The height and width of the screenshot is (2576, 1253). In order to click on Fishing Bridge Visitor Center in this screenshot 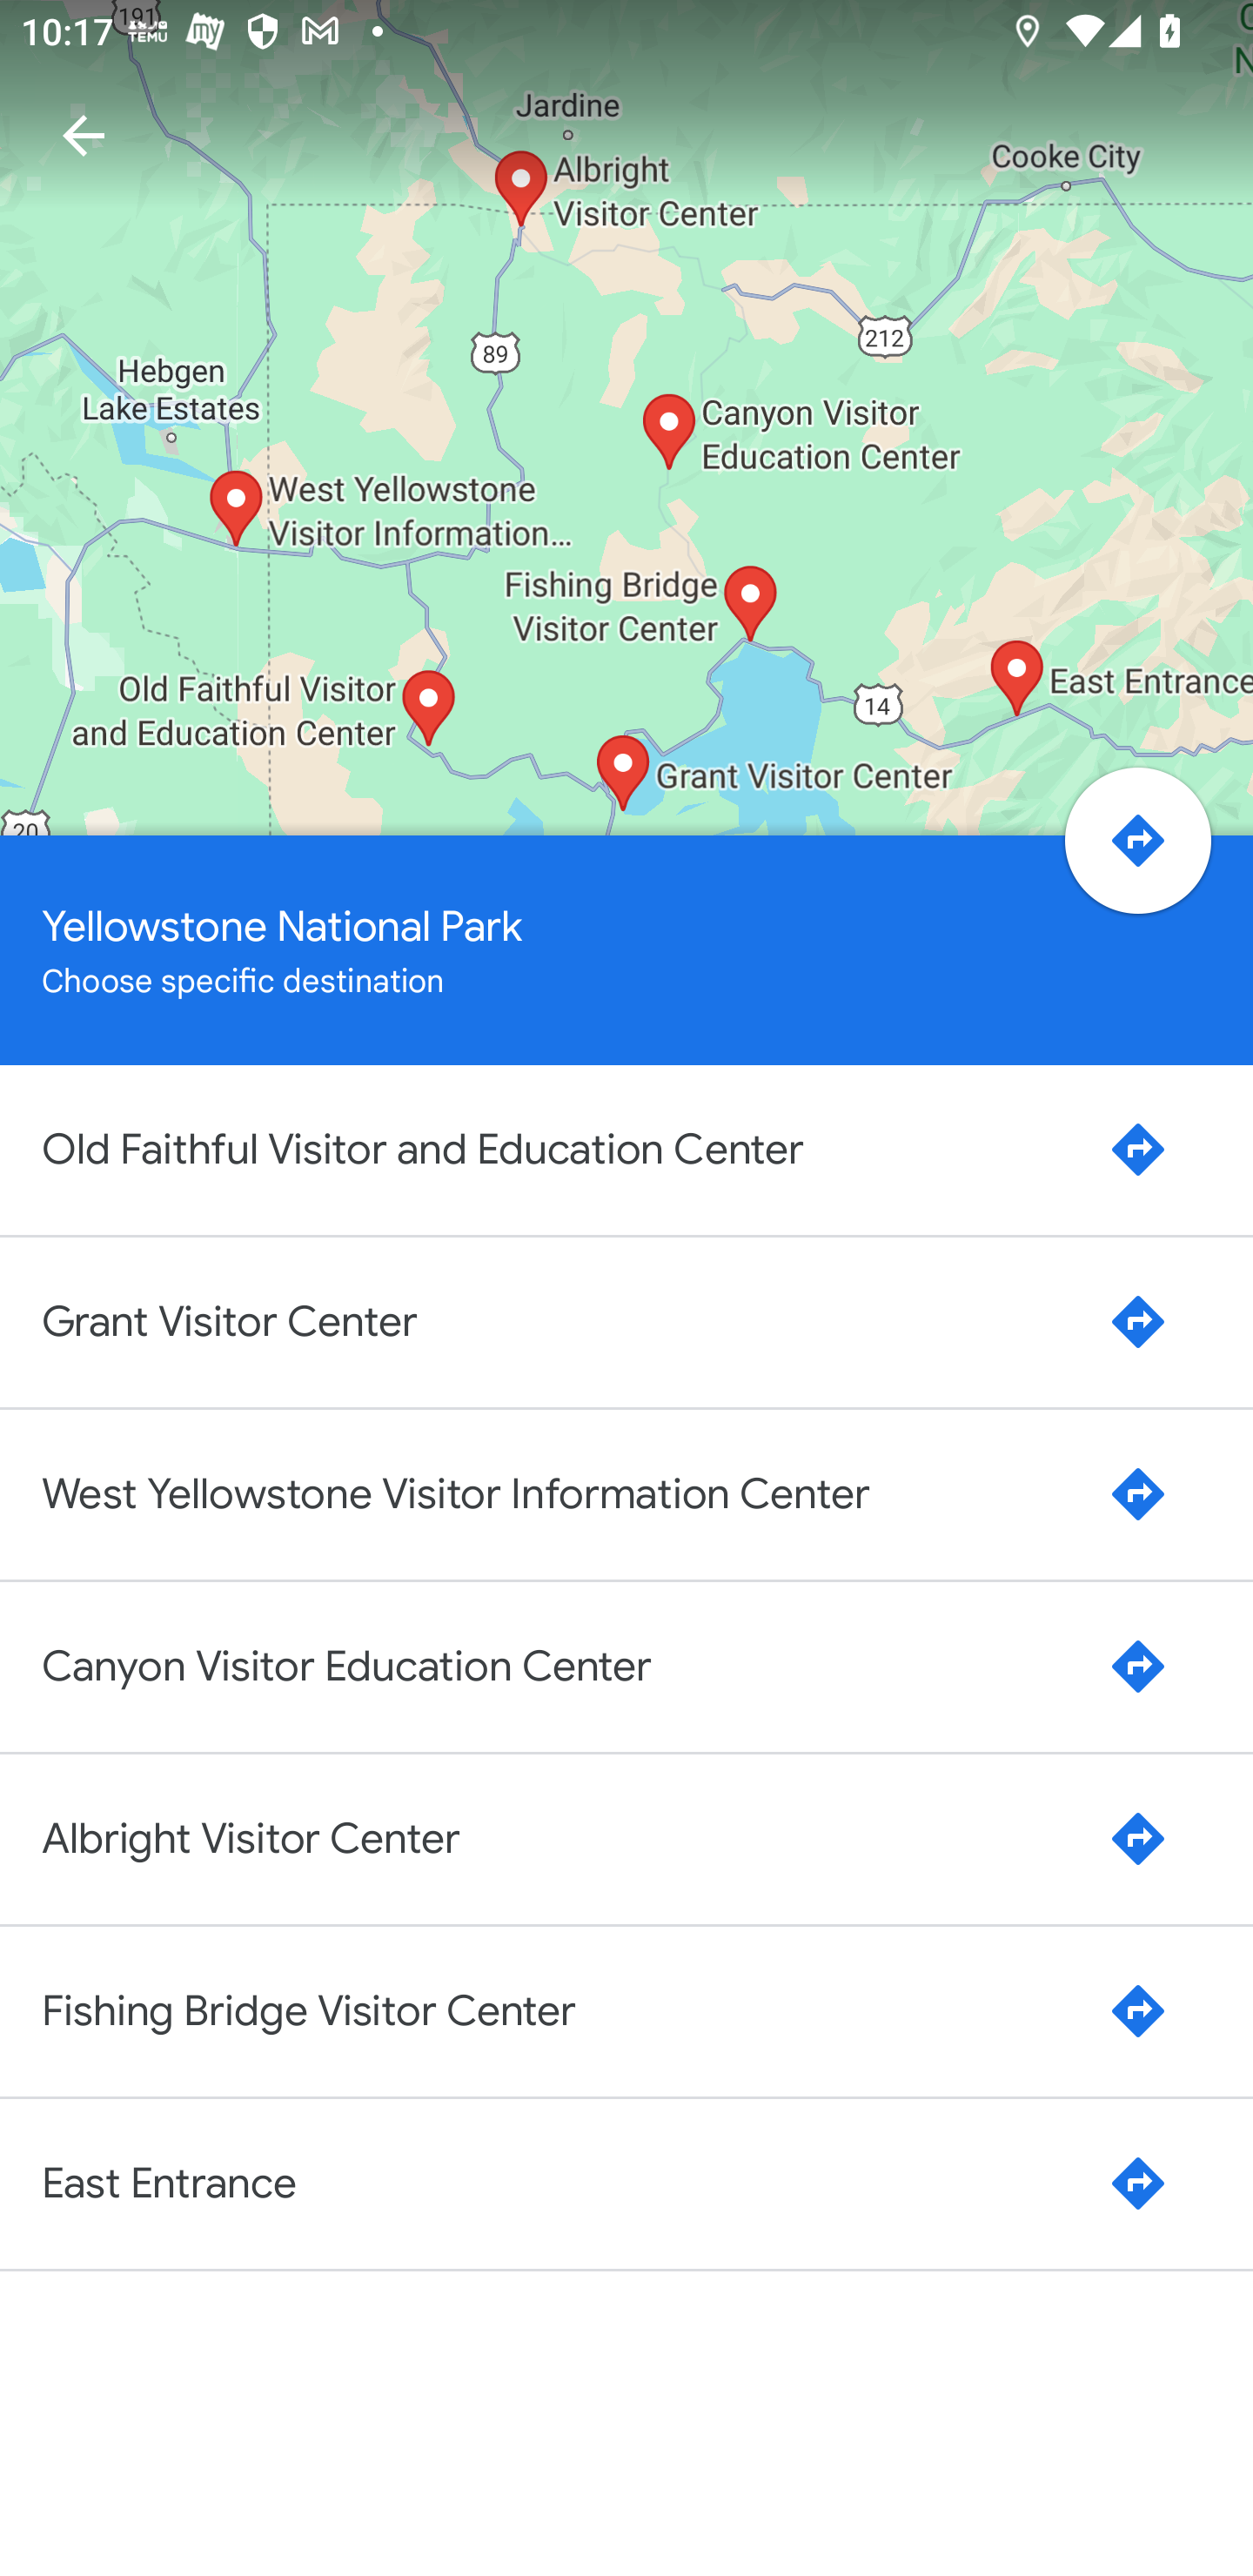, I will do `click(558, 2011)`.